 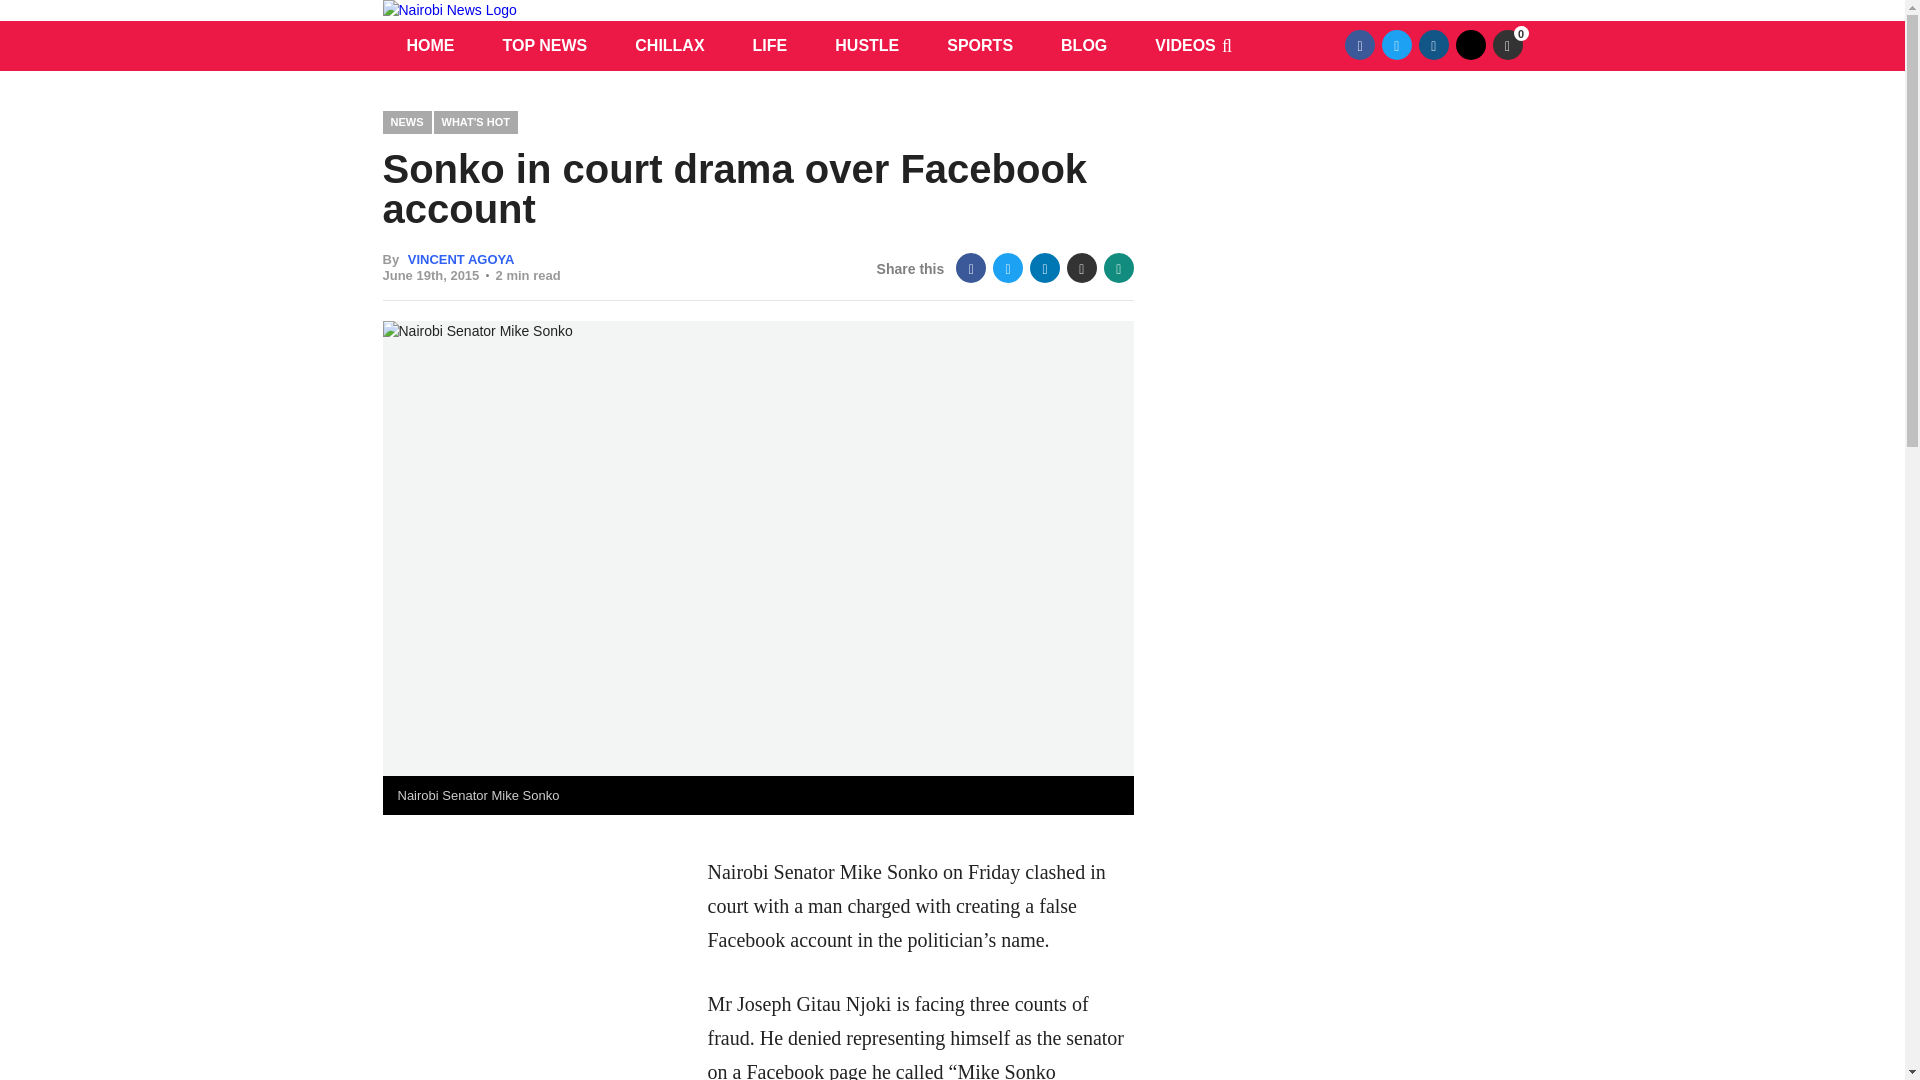 I want to click on Instagram, so click(x=1434, y=45).